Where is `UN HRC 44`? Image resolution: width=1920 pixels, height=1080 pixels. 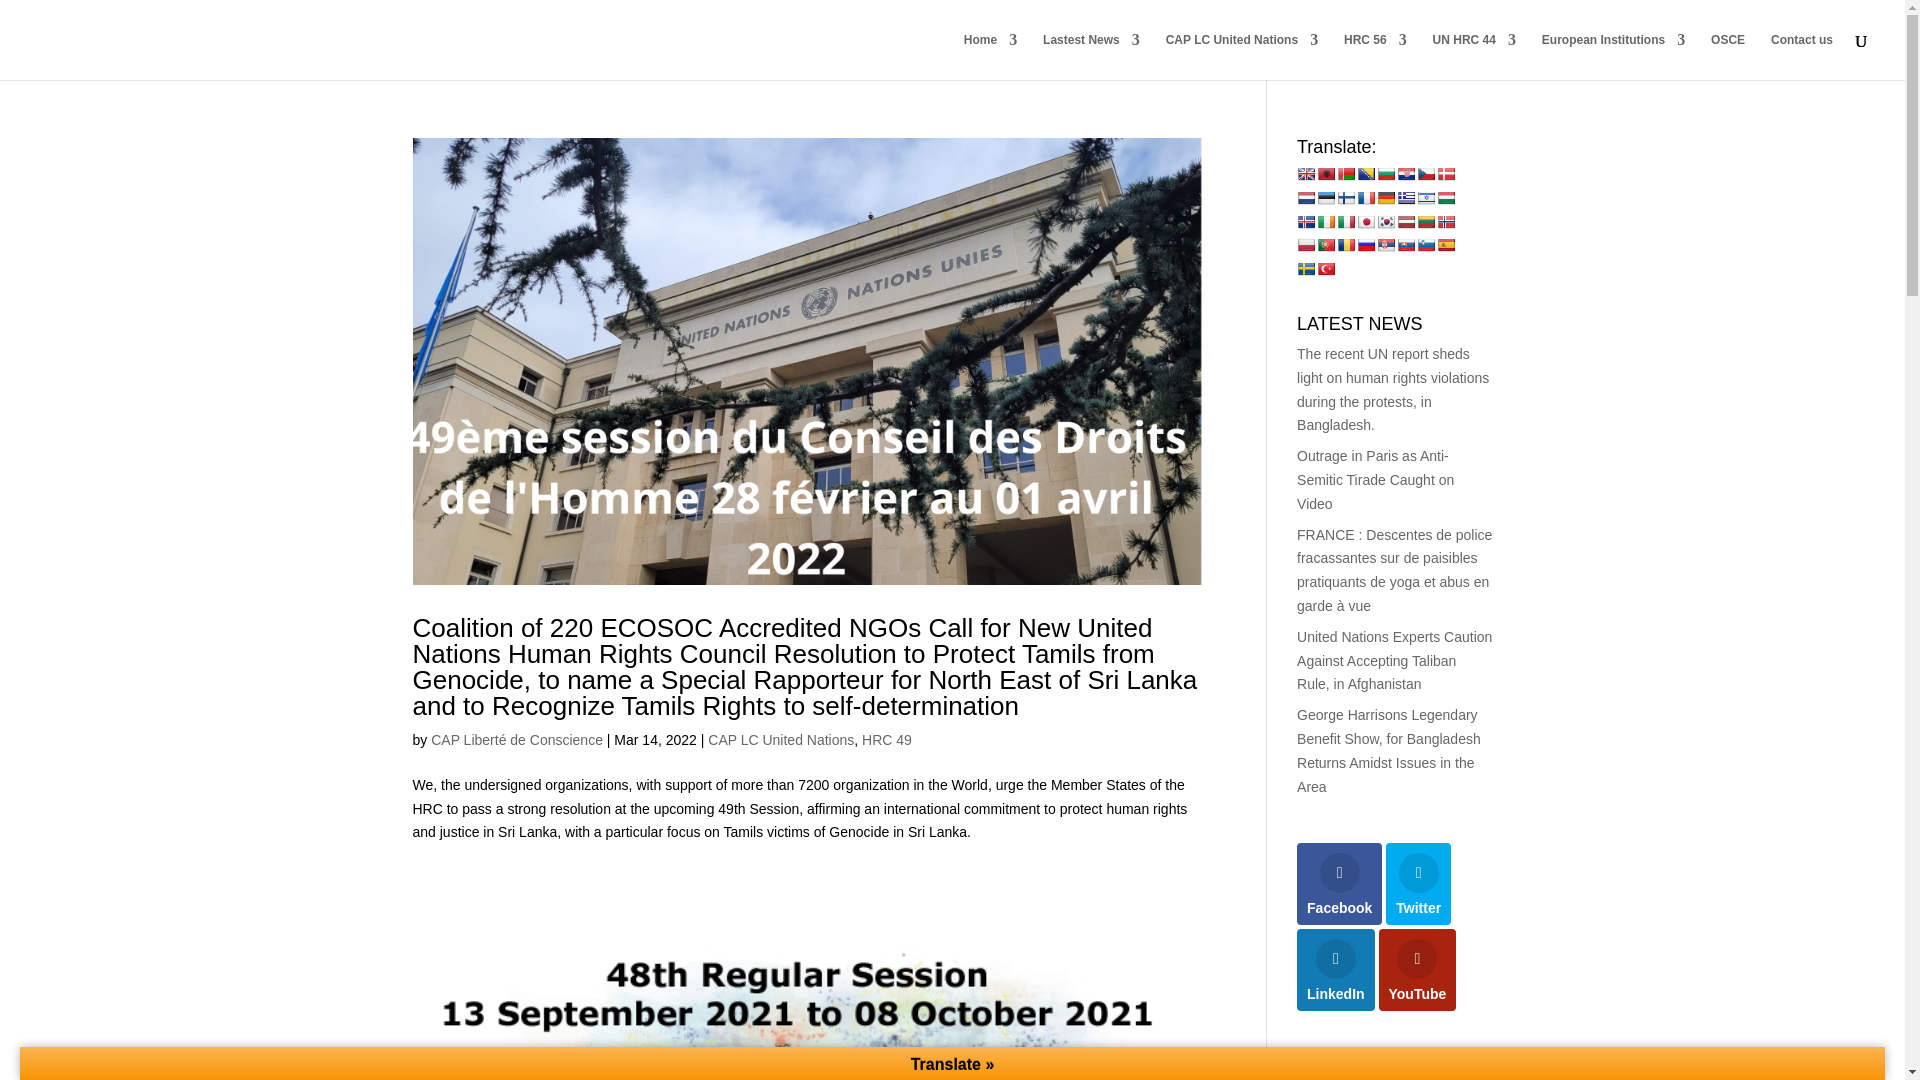
UN HRC 44 is located at coordinates (1474, 56).